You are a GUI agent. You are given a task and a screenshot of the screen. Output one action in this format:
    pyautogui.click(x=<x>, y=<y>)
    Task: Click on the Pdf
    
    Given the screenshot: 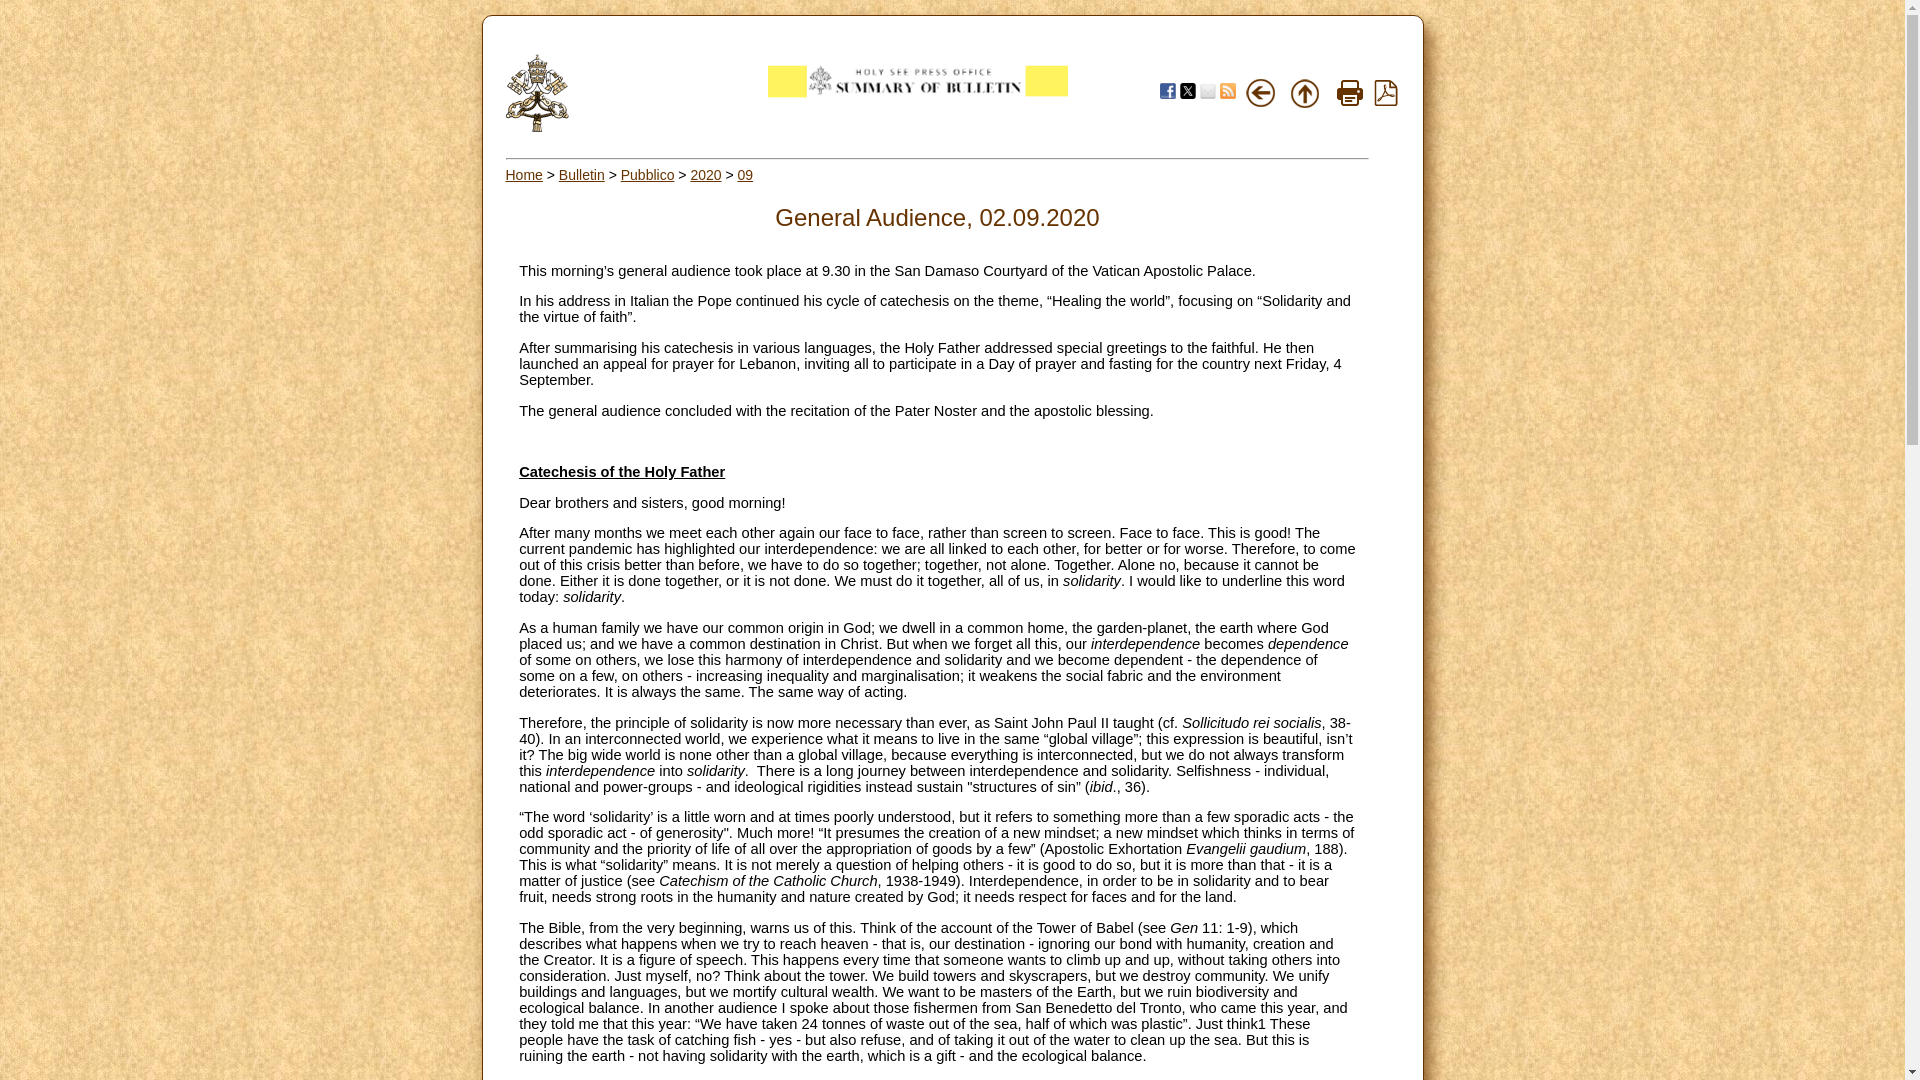 What is the action you would take?
    pyautogui.click(x=1386, y=92)
    